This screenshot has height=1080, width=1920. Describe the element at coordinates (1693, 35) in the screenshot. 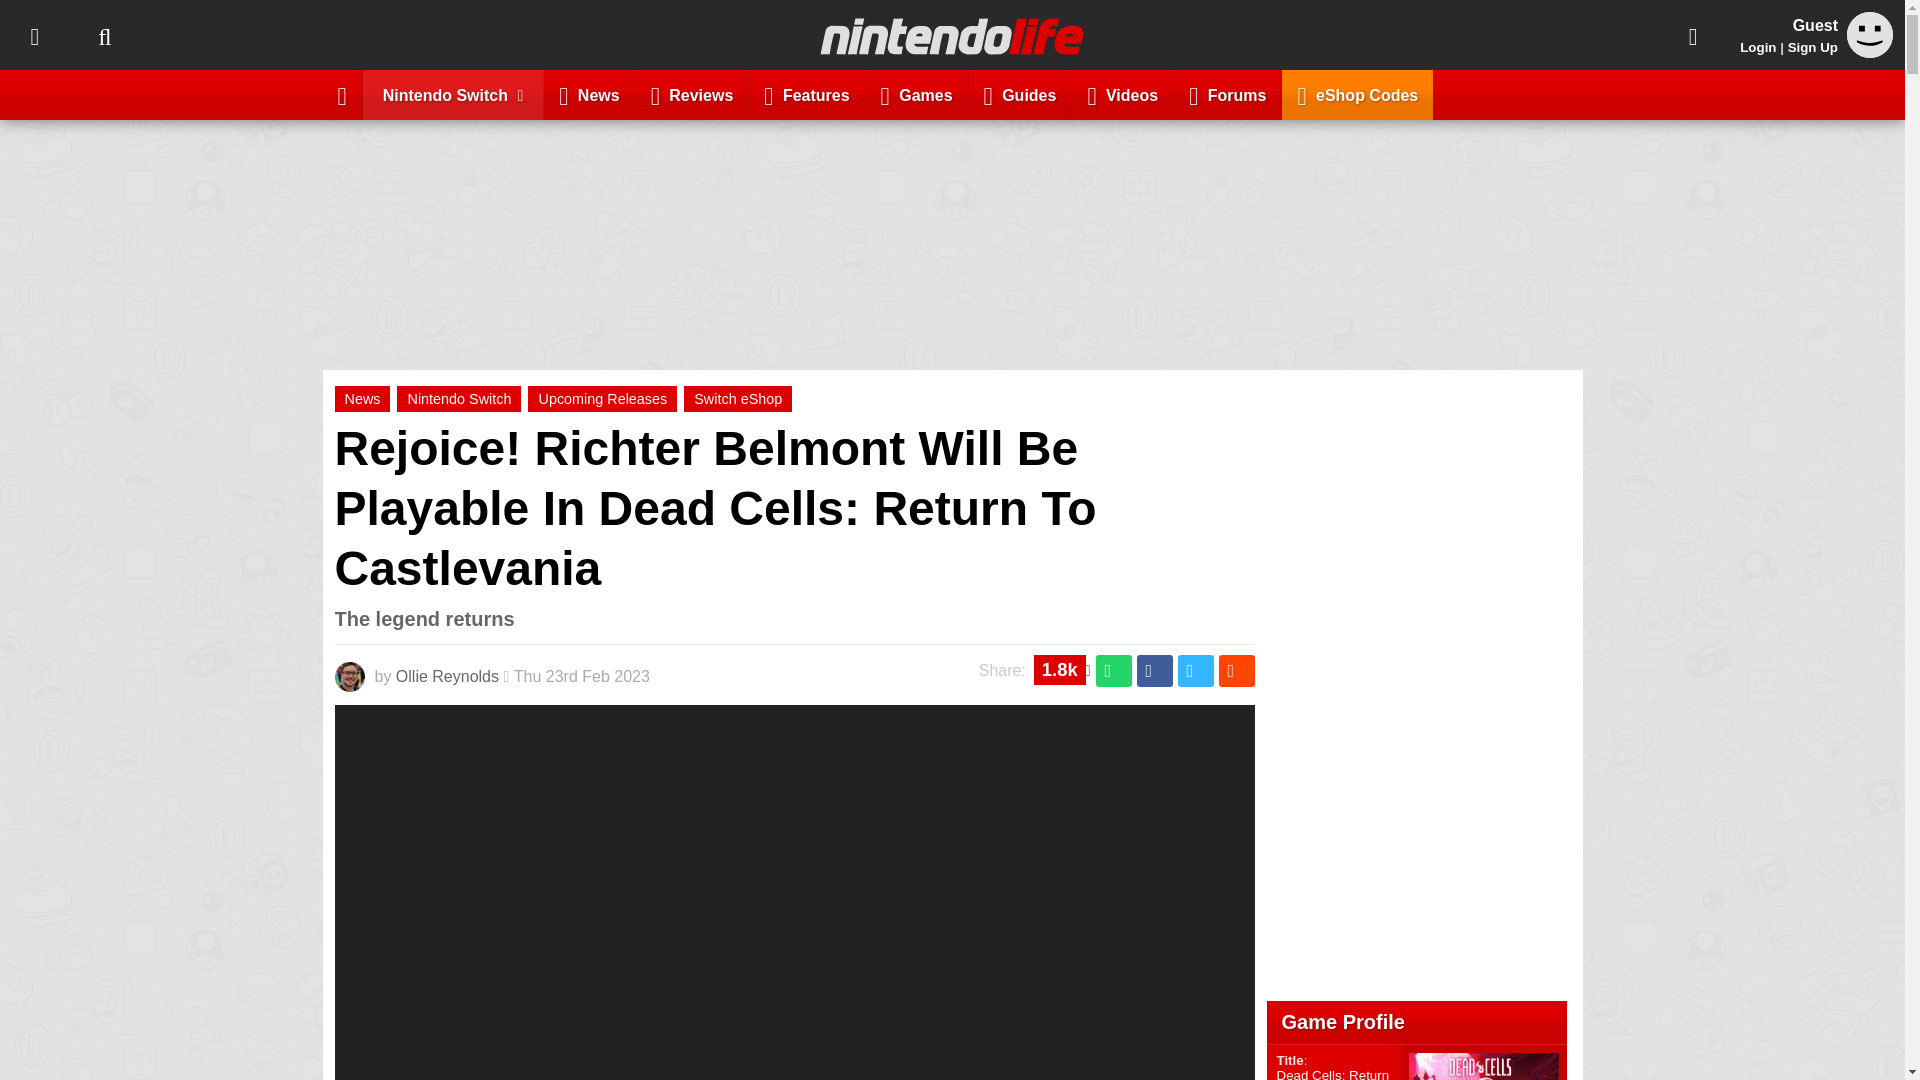

I see `Share This Page` at that location.